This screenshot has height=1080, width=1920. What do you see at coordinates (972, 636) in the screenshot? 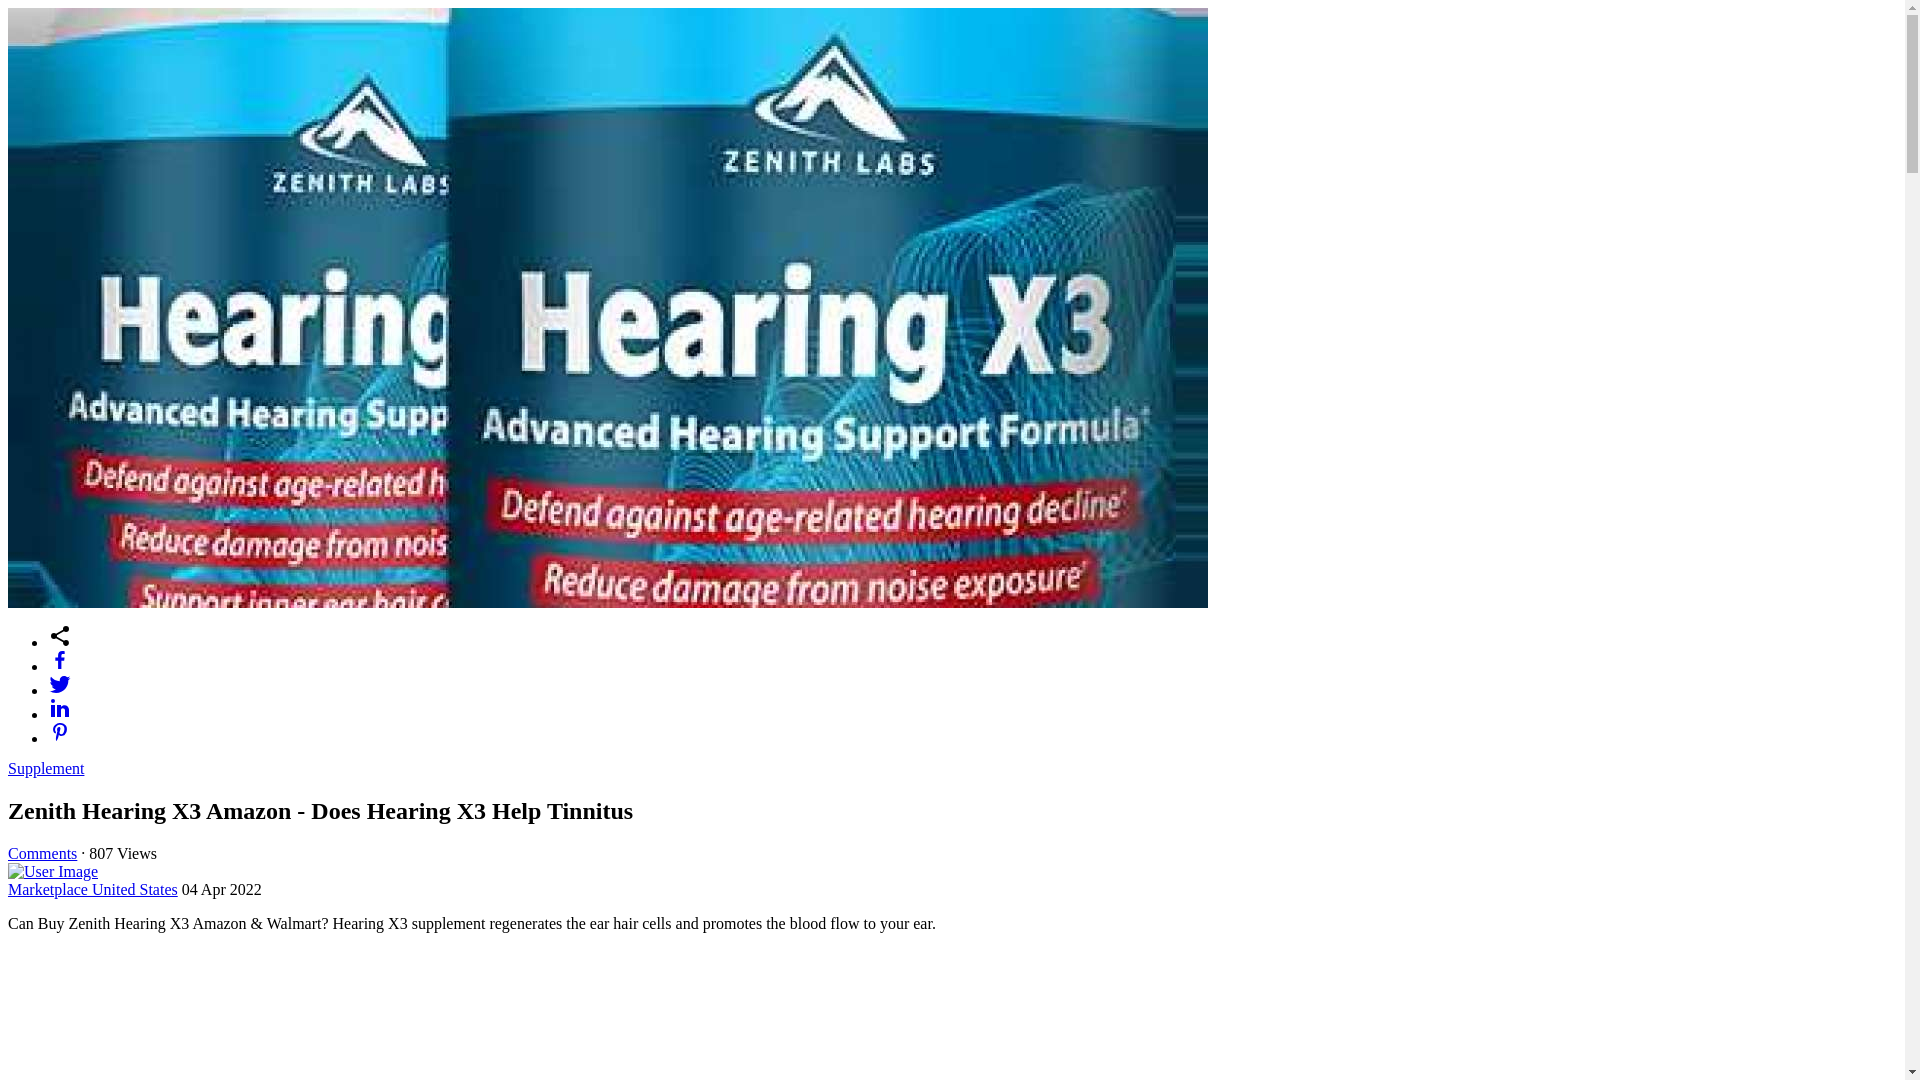
I see `Timeline` at bounding box center [972, 636].